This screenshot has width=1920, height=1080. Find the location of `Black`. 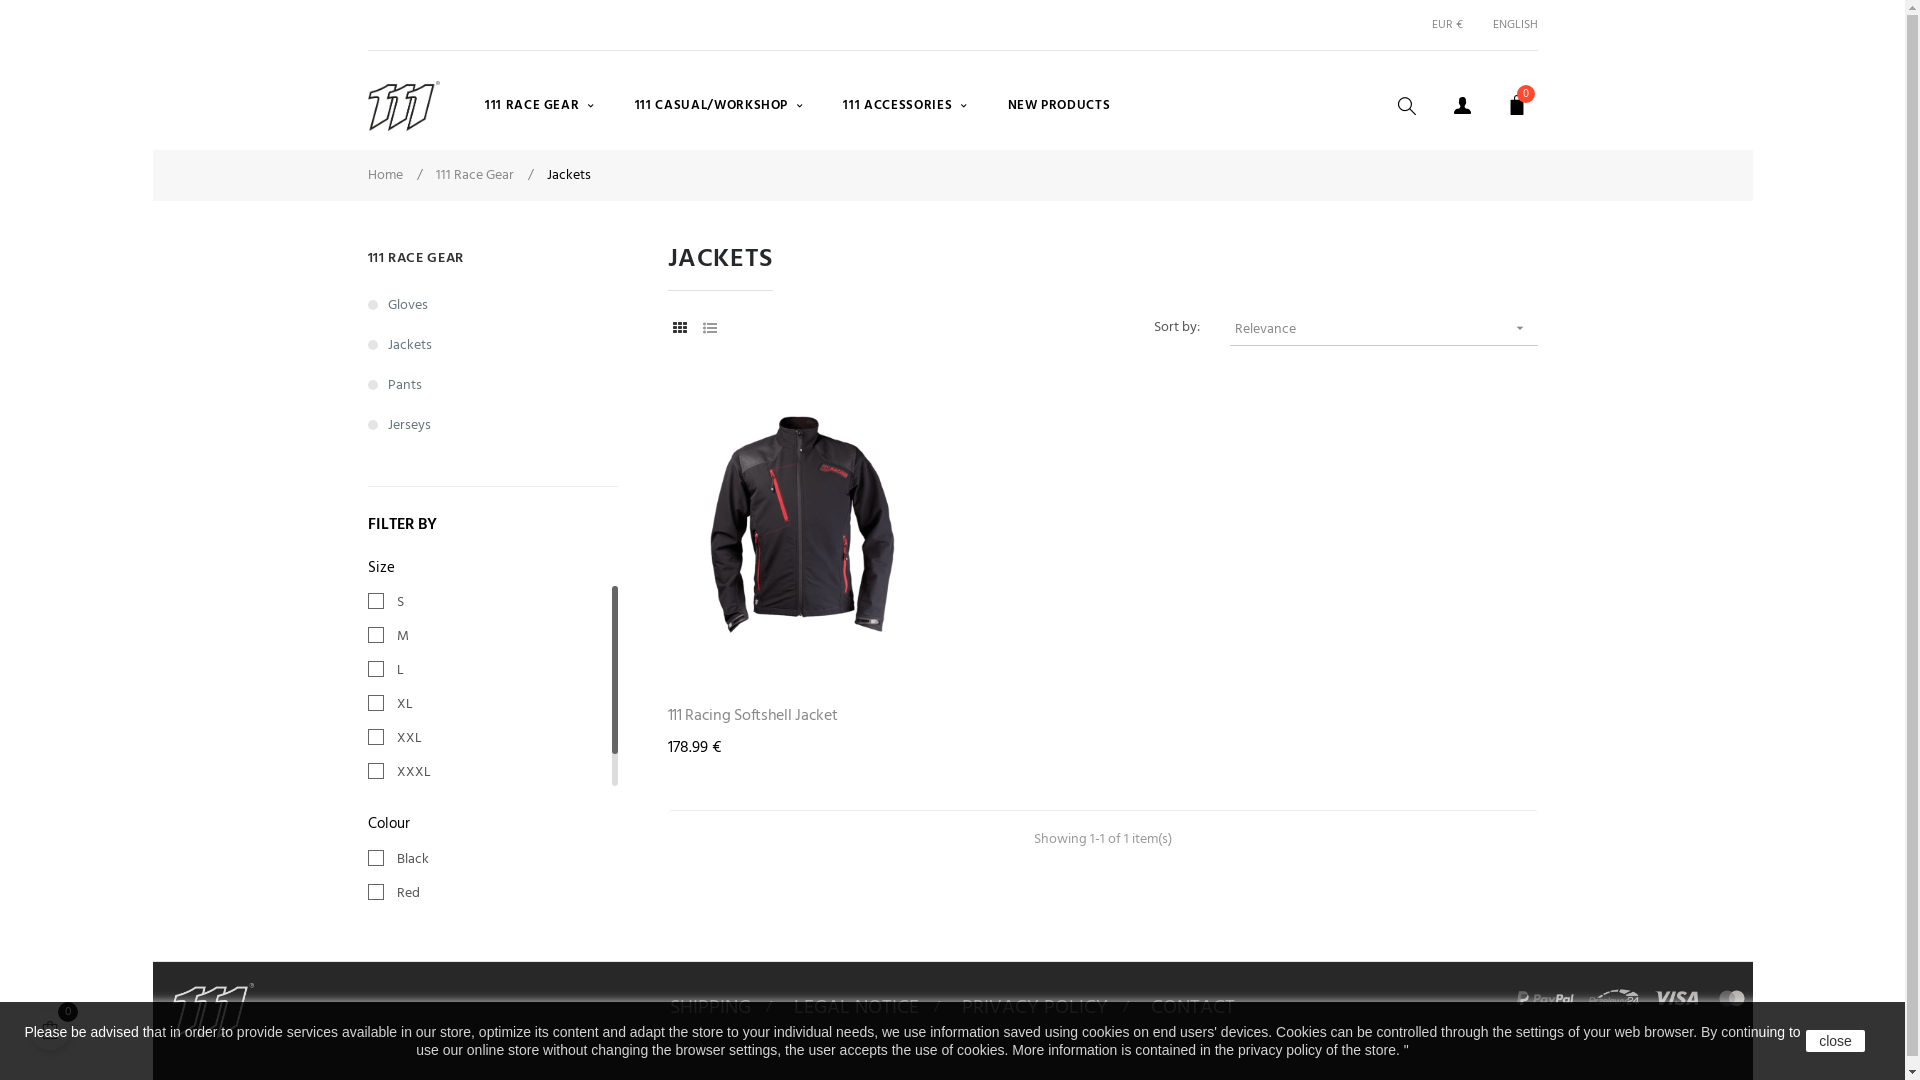

Black is located at coordinates (496, 860).